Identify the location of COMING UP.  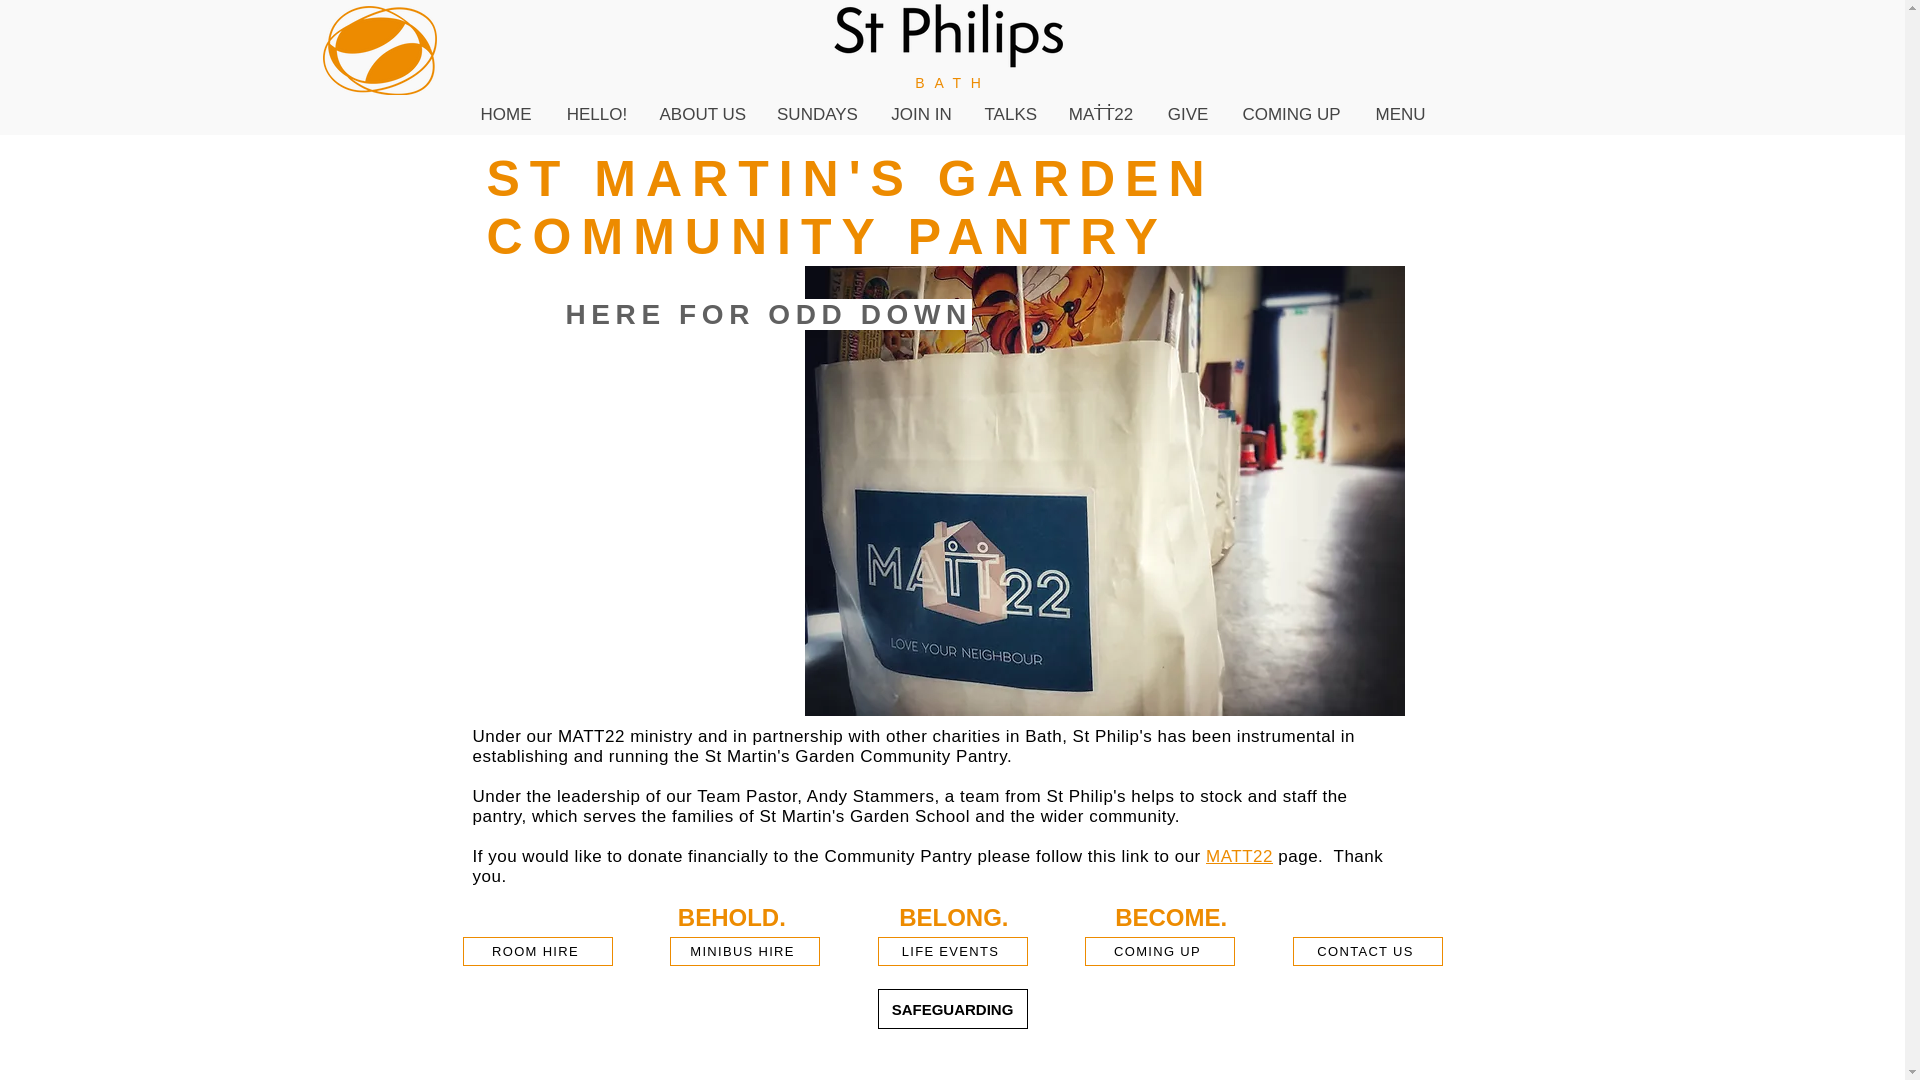
(1159, 951).